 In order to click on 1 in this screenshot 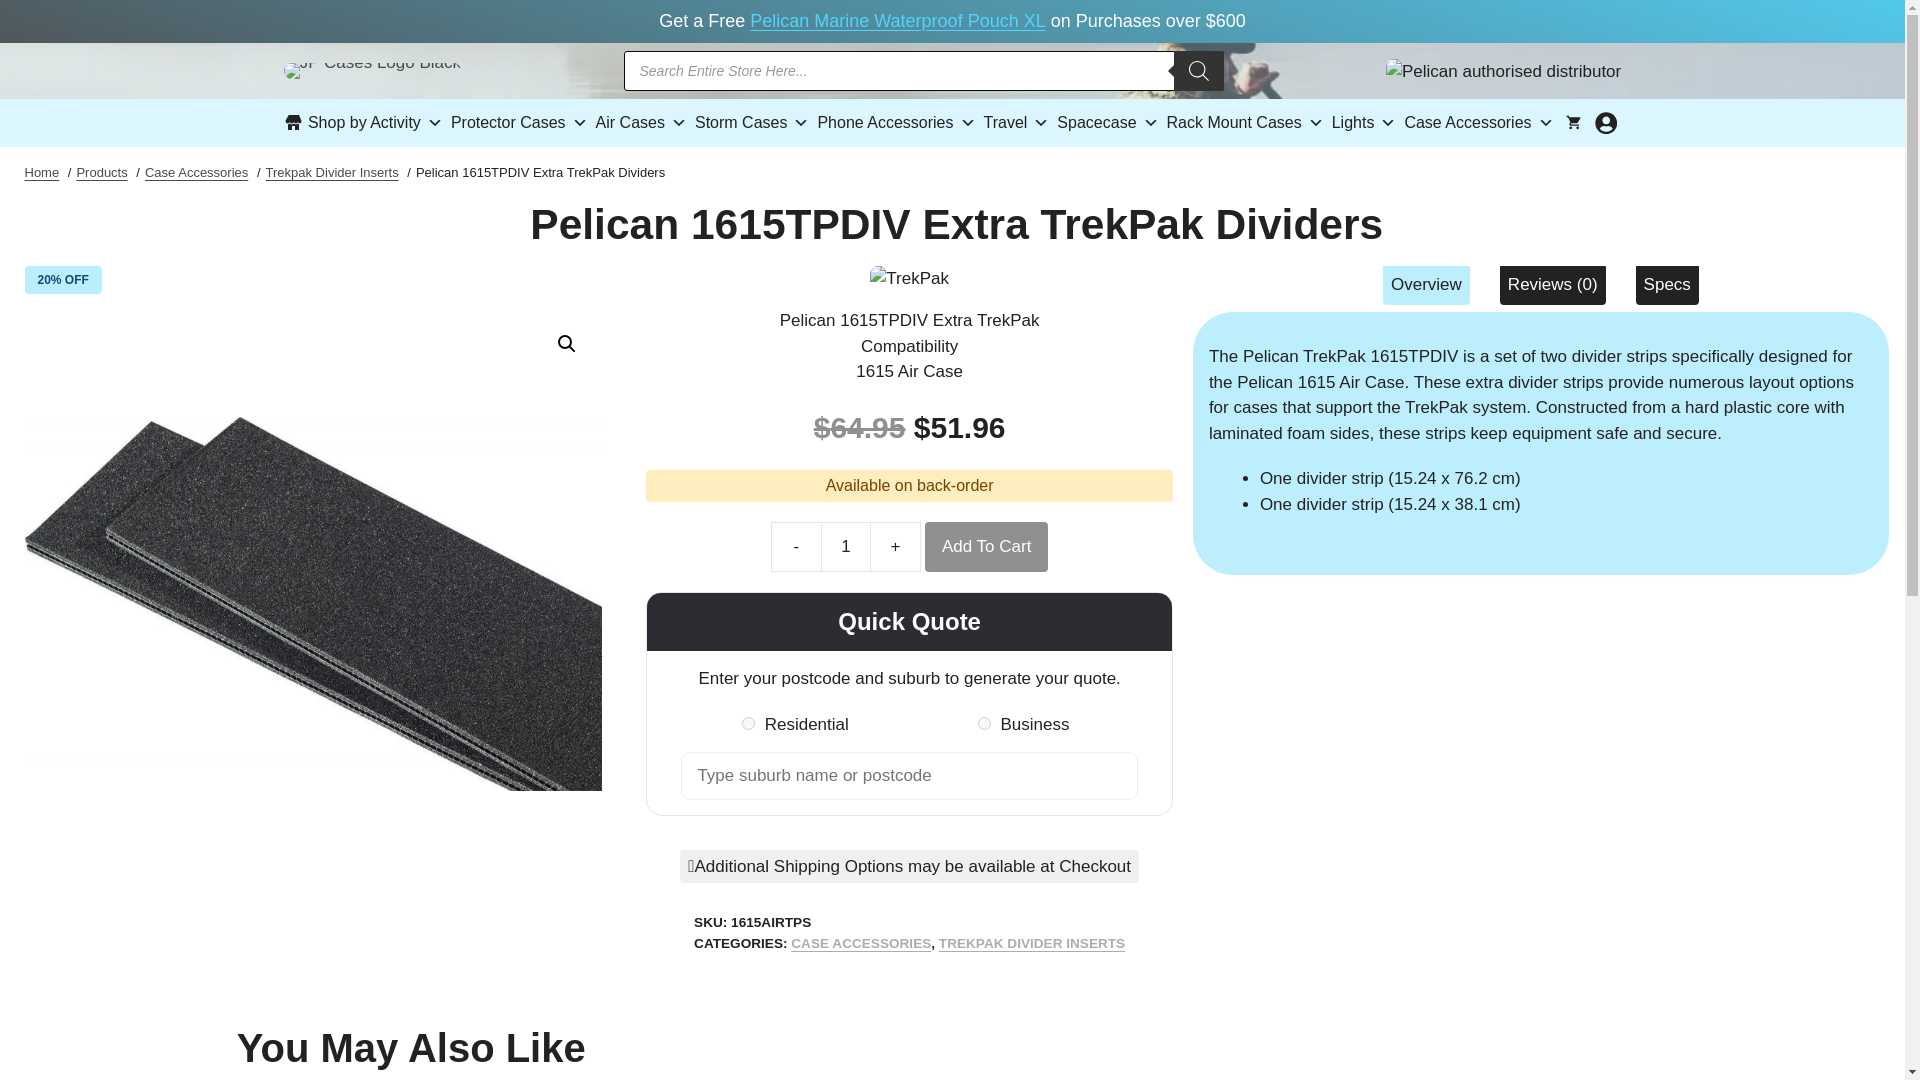, I will do `click(748, 724)`.